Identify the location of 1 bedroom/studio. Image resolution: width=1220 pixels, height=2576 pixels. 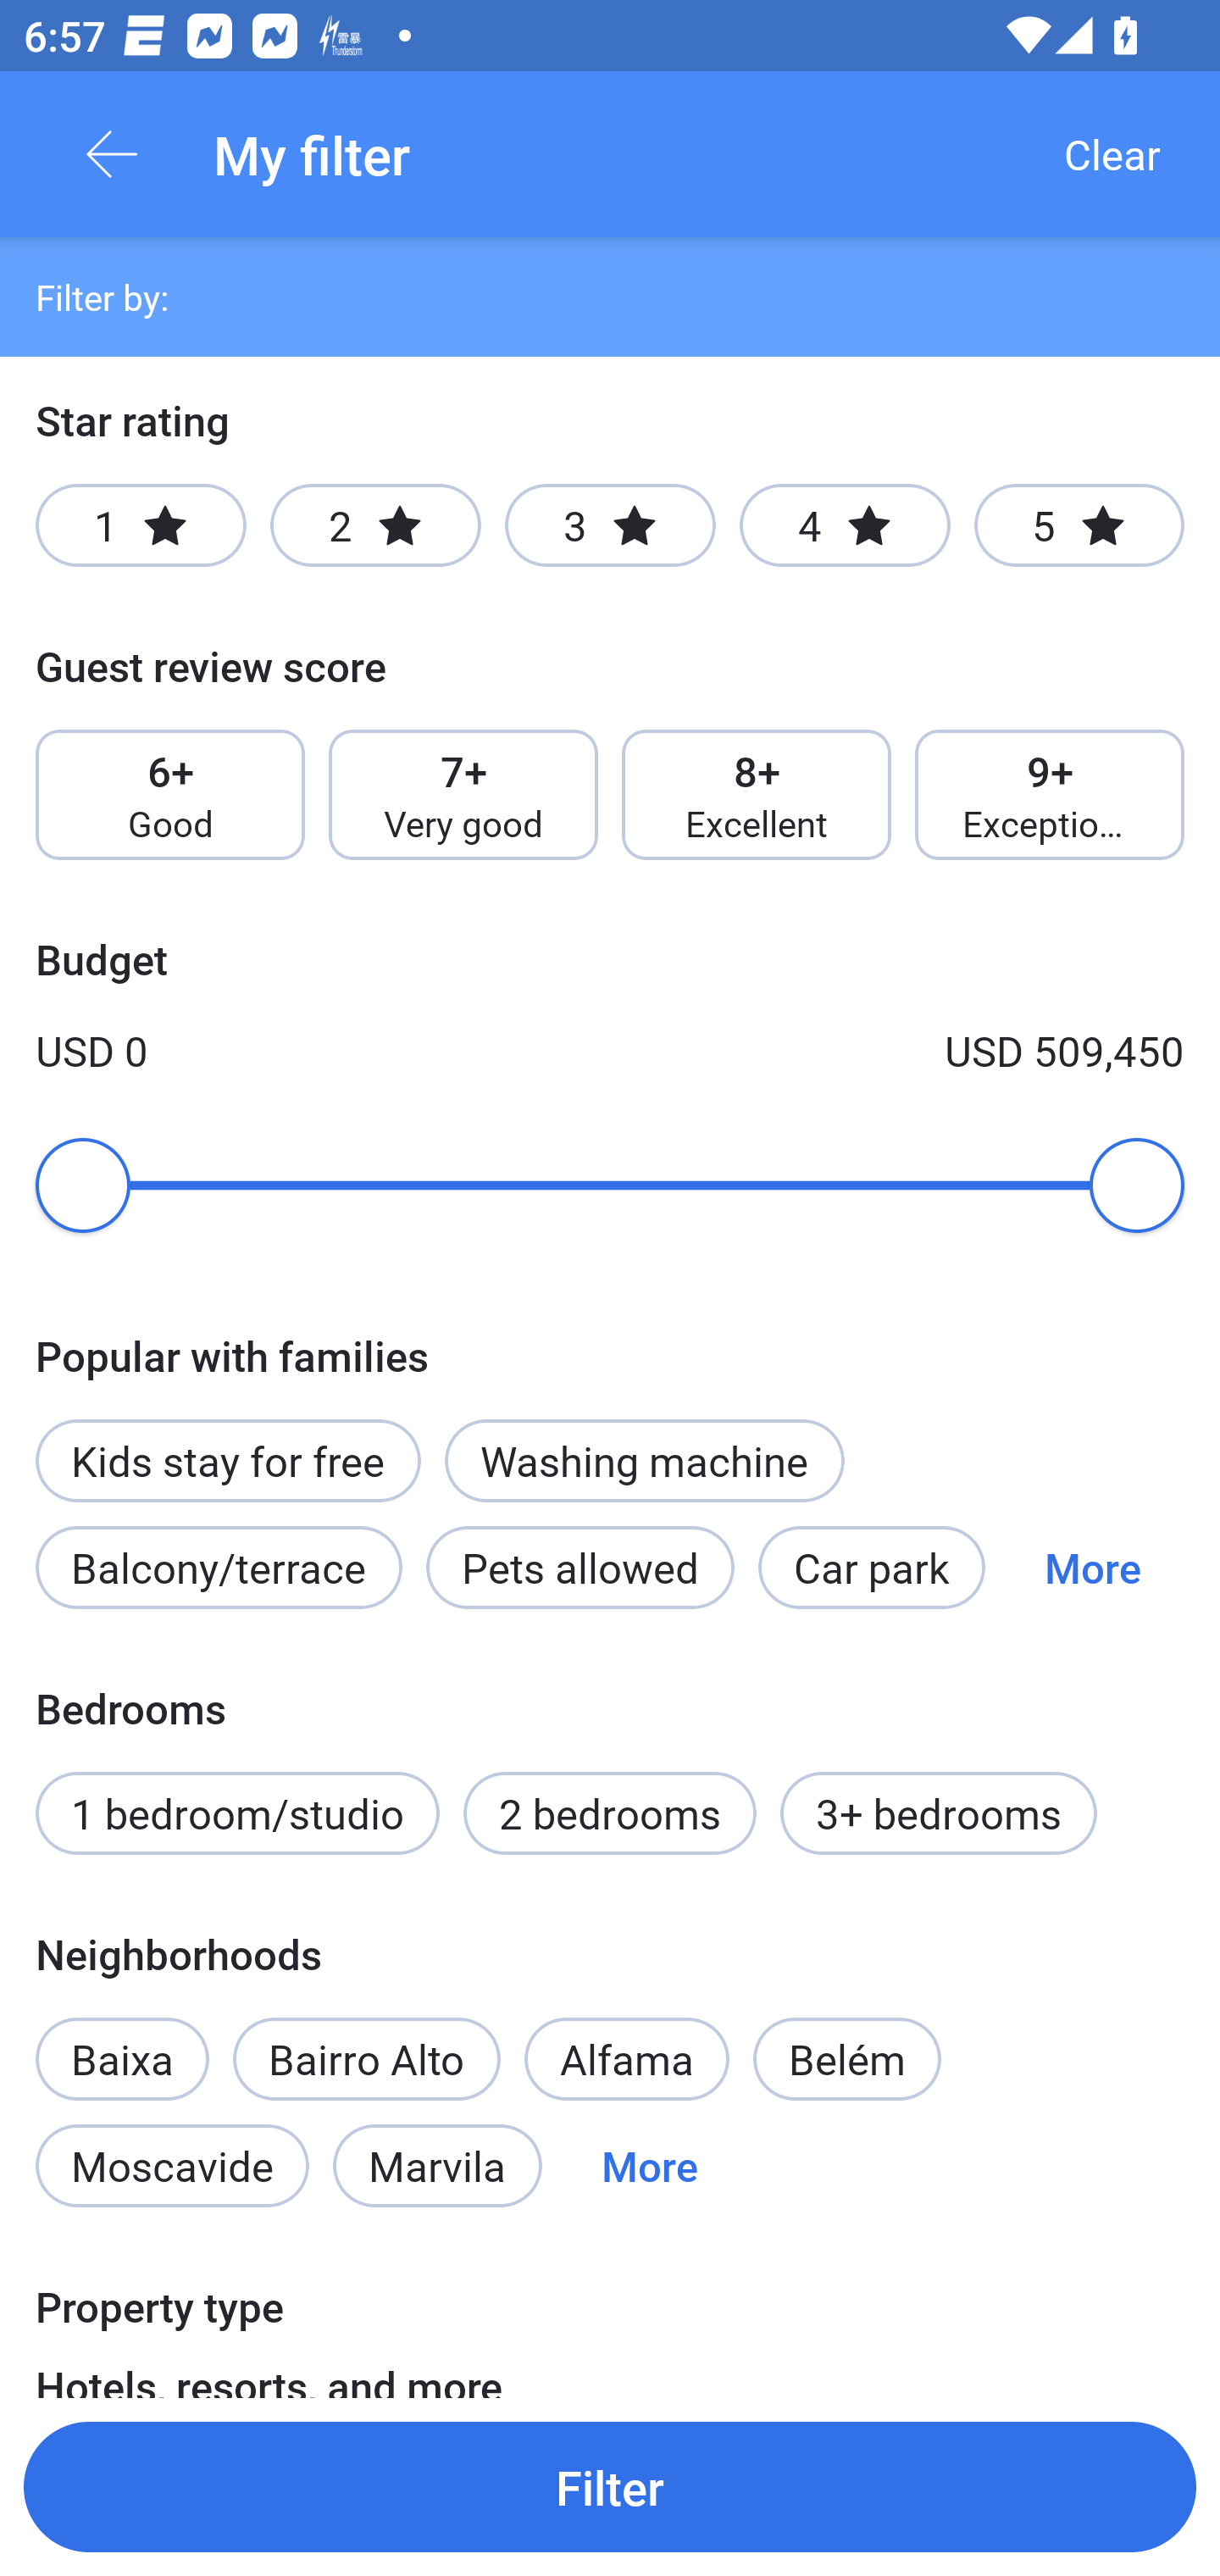
(237, 1813).